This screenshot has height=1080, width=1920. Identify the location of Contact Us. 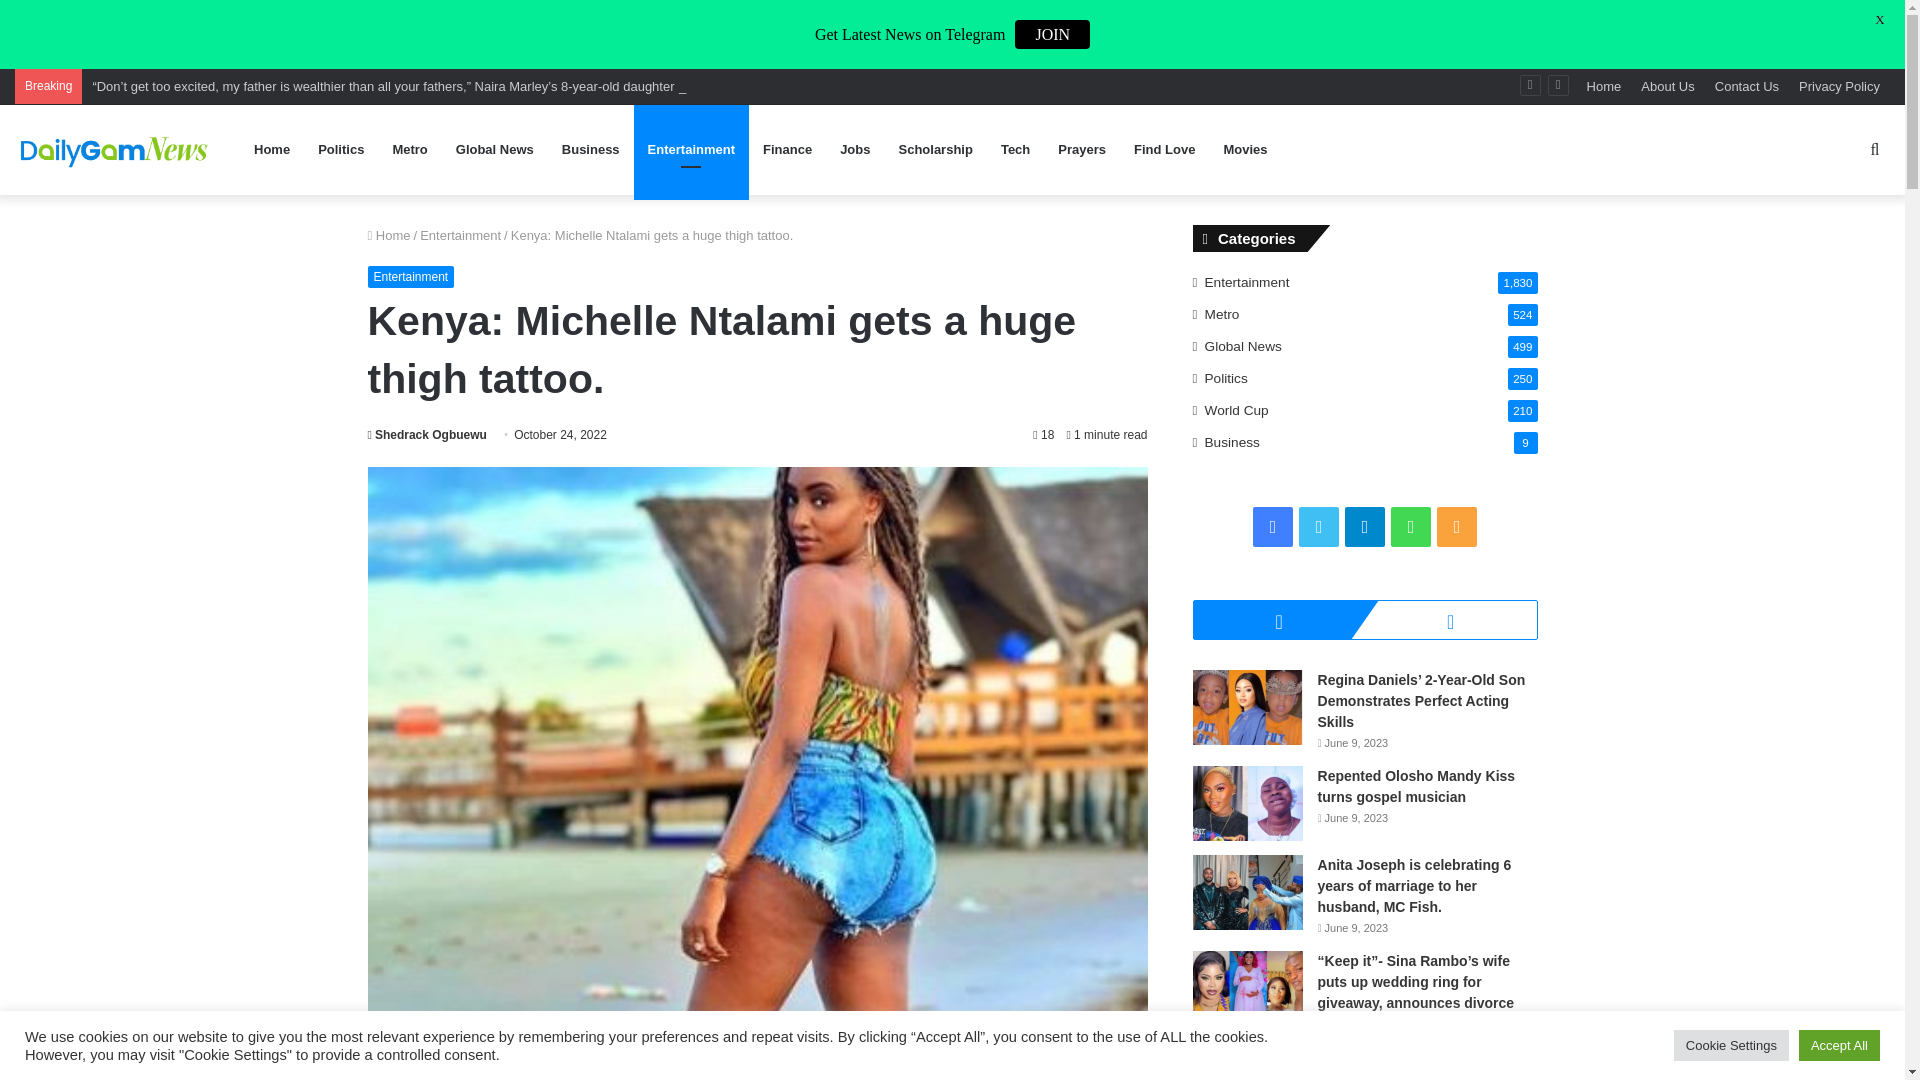
(1746, 86).